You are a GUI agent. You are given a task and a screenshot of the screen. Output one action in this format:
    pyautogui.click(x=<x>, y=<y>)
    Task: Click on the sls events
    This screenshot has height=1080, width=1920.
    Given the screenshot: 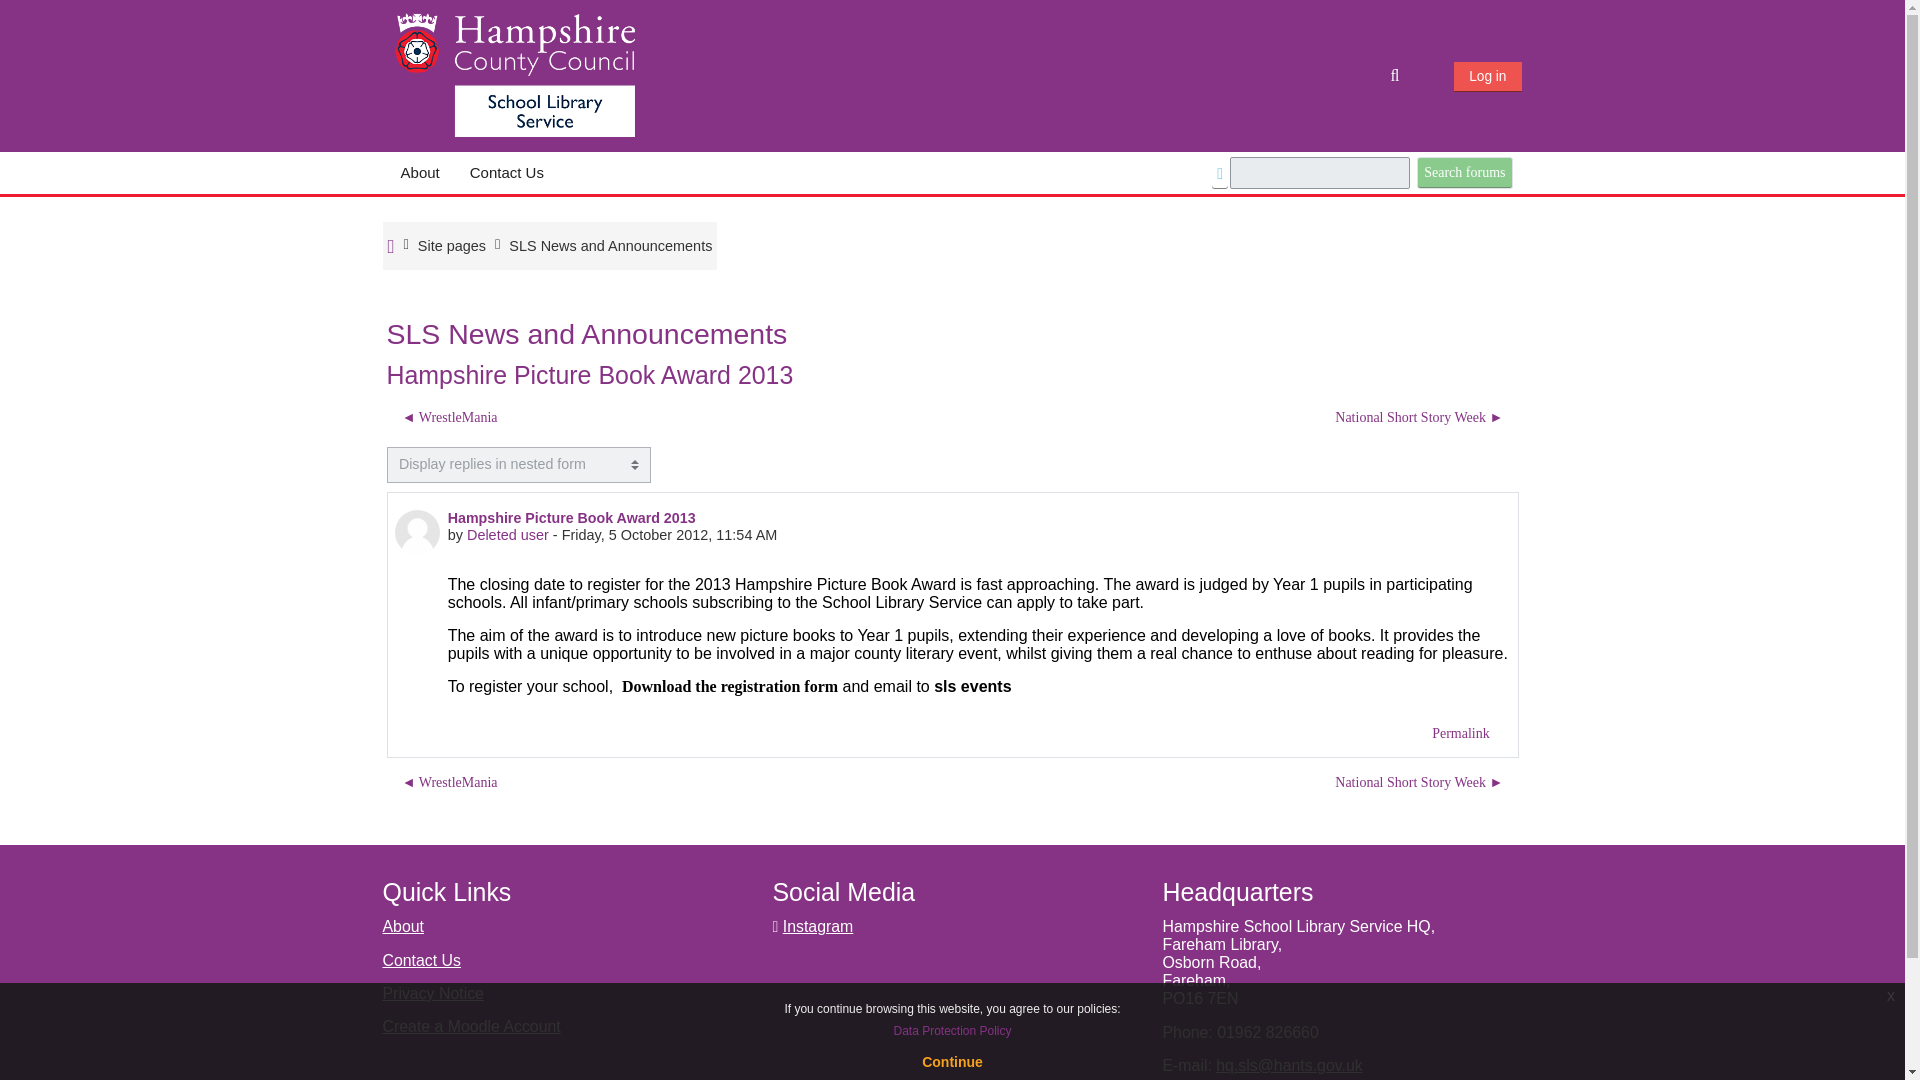 What is the action you would take?
    pyautogui.click(x=972, y=687)
    